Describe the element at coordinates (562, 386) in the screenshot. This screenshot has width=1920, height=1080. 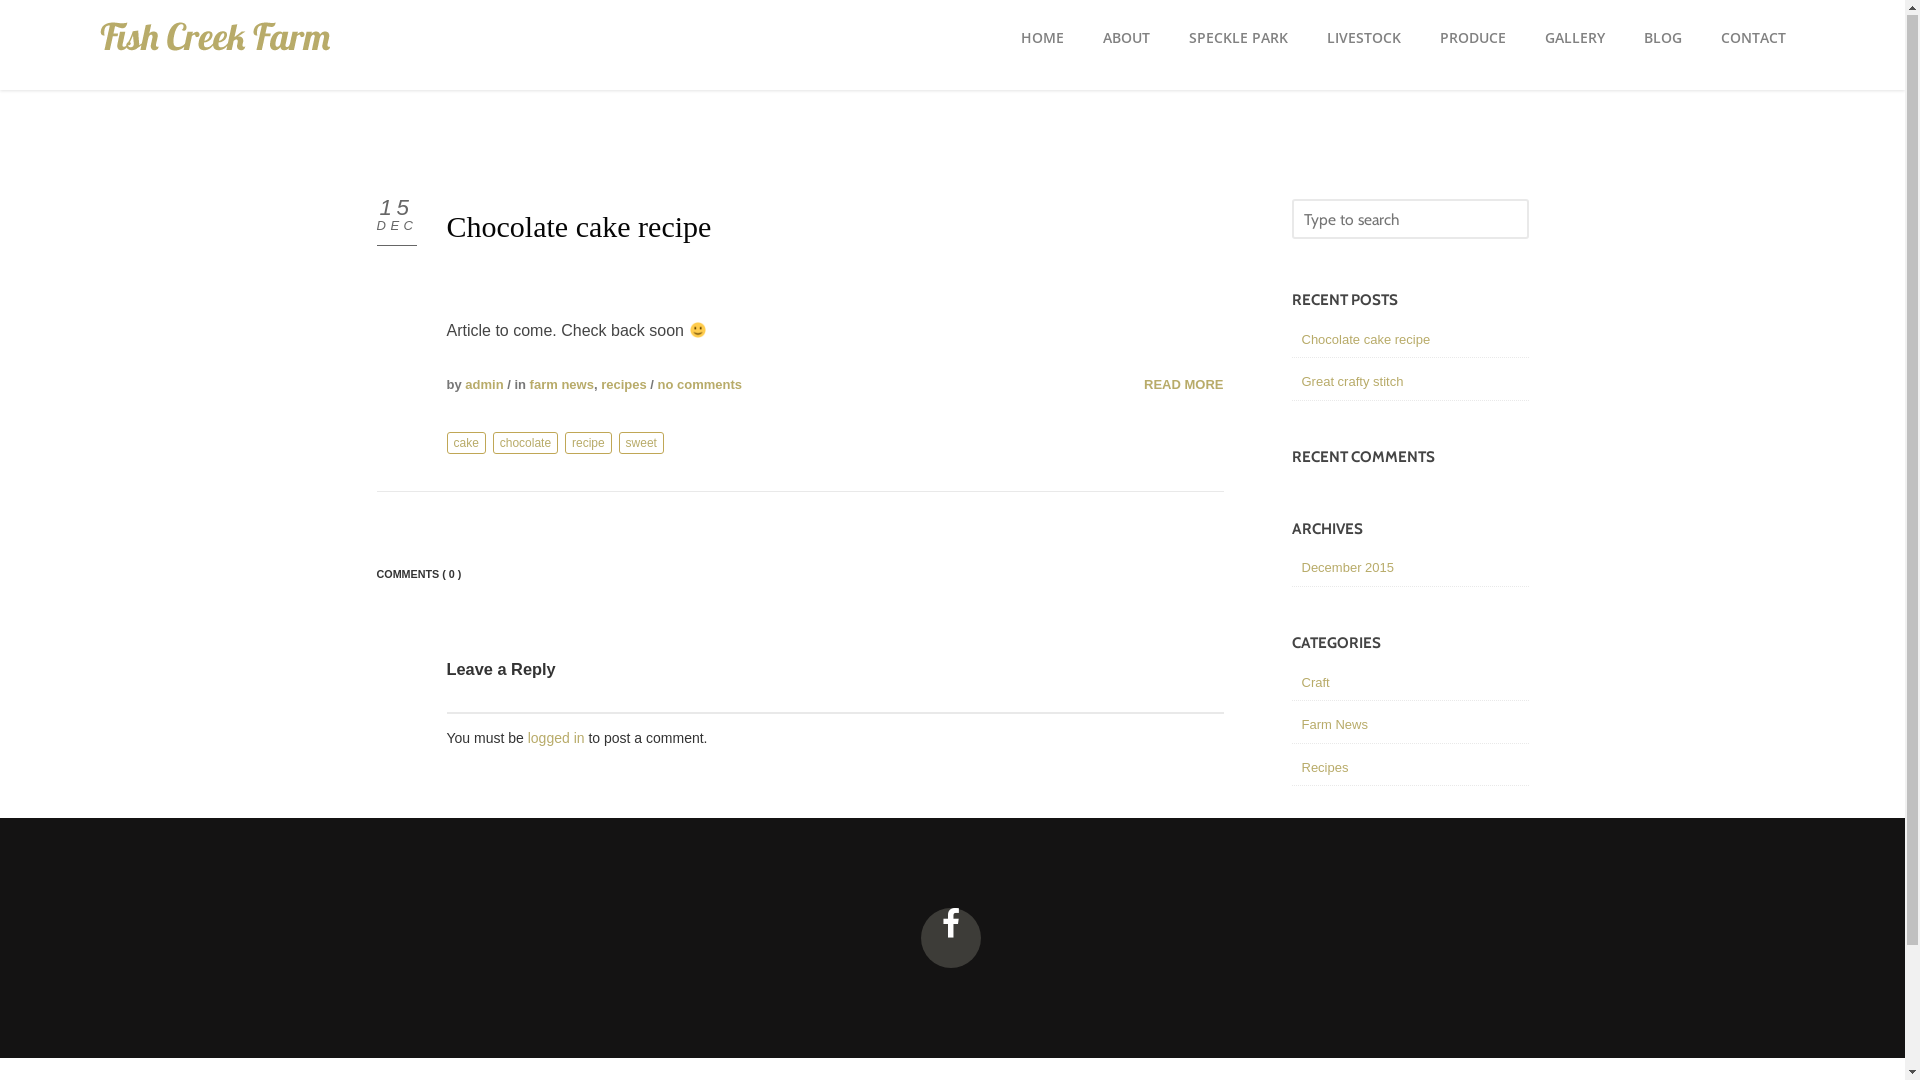
I see `farm news` at that location.